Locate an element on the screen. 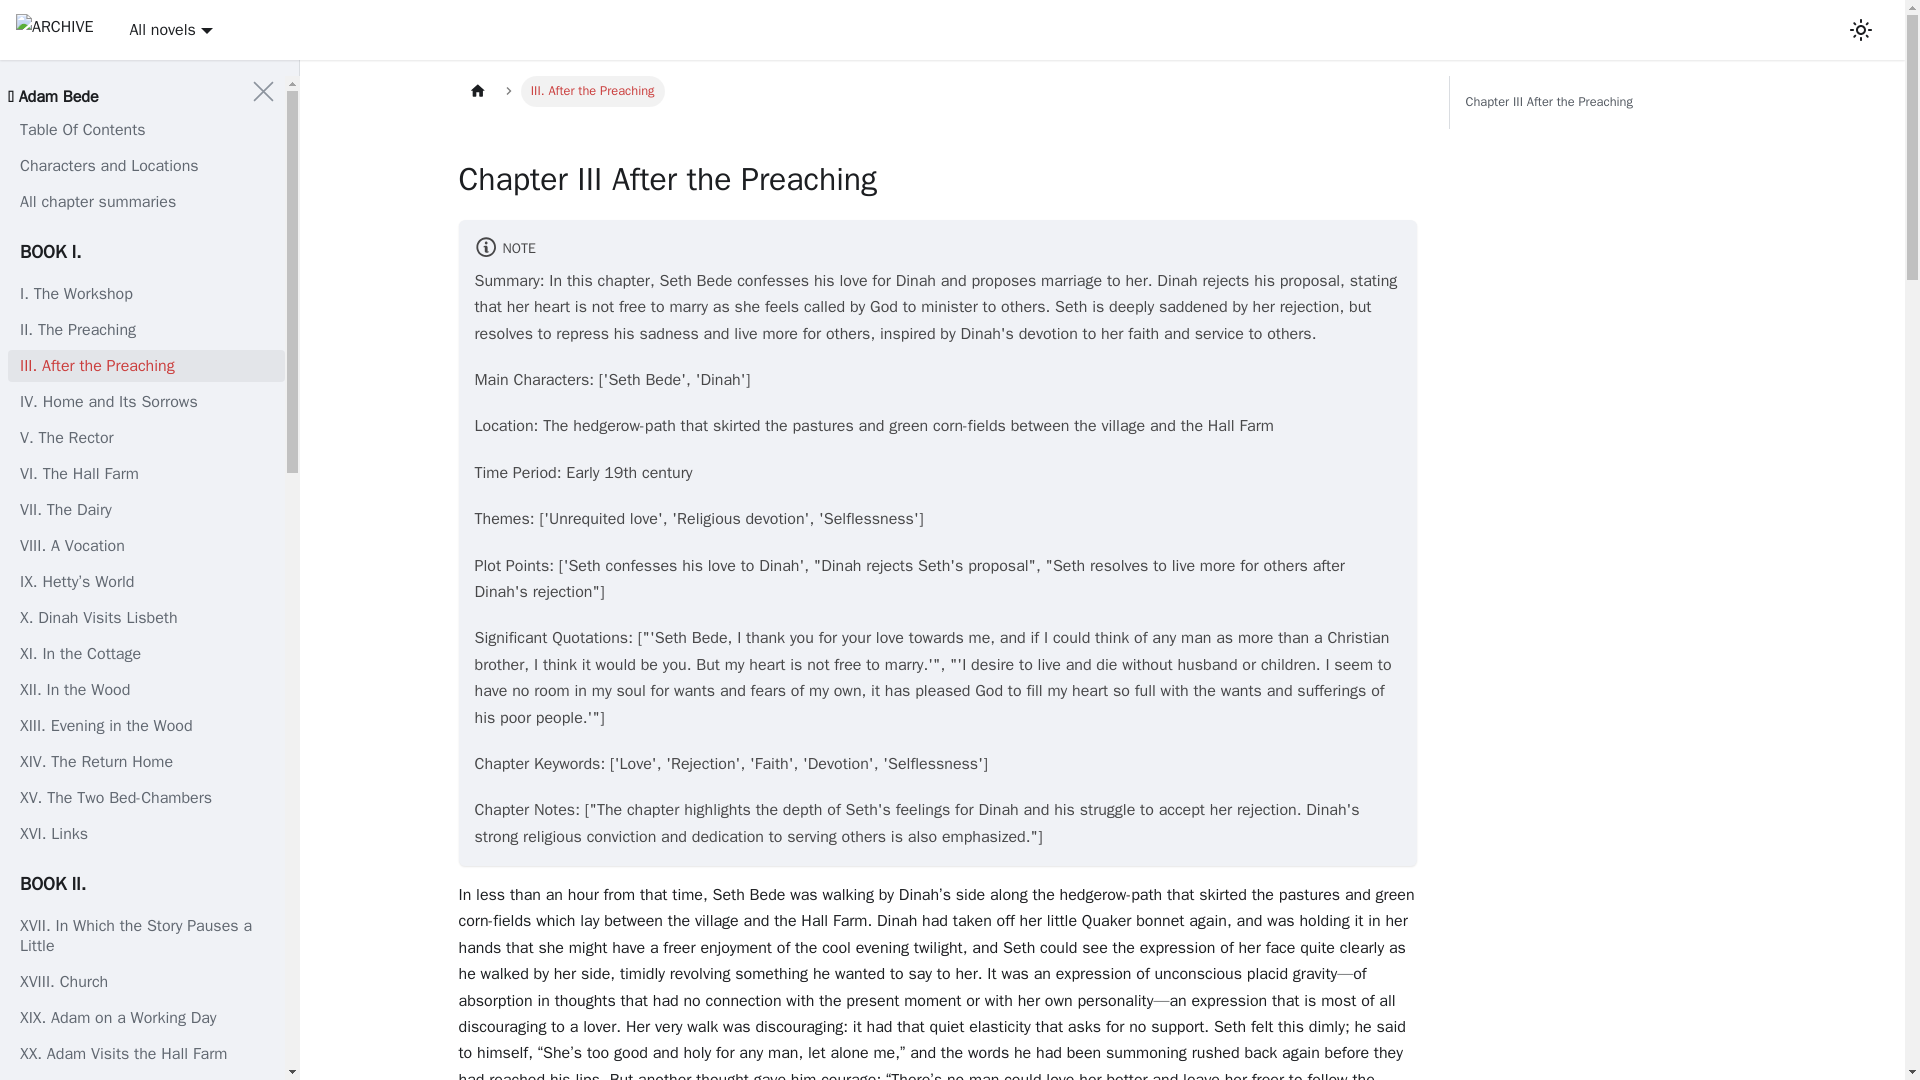 This screenshot has height=1080, width=1920. XX. Adam Visits the Hall Farm is located at coordinates (146, 1054).